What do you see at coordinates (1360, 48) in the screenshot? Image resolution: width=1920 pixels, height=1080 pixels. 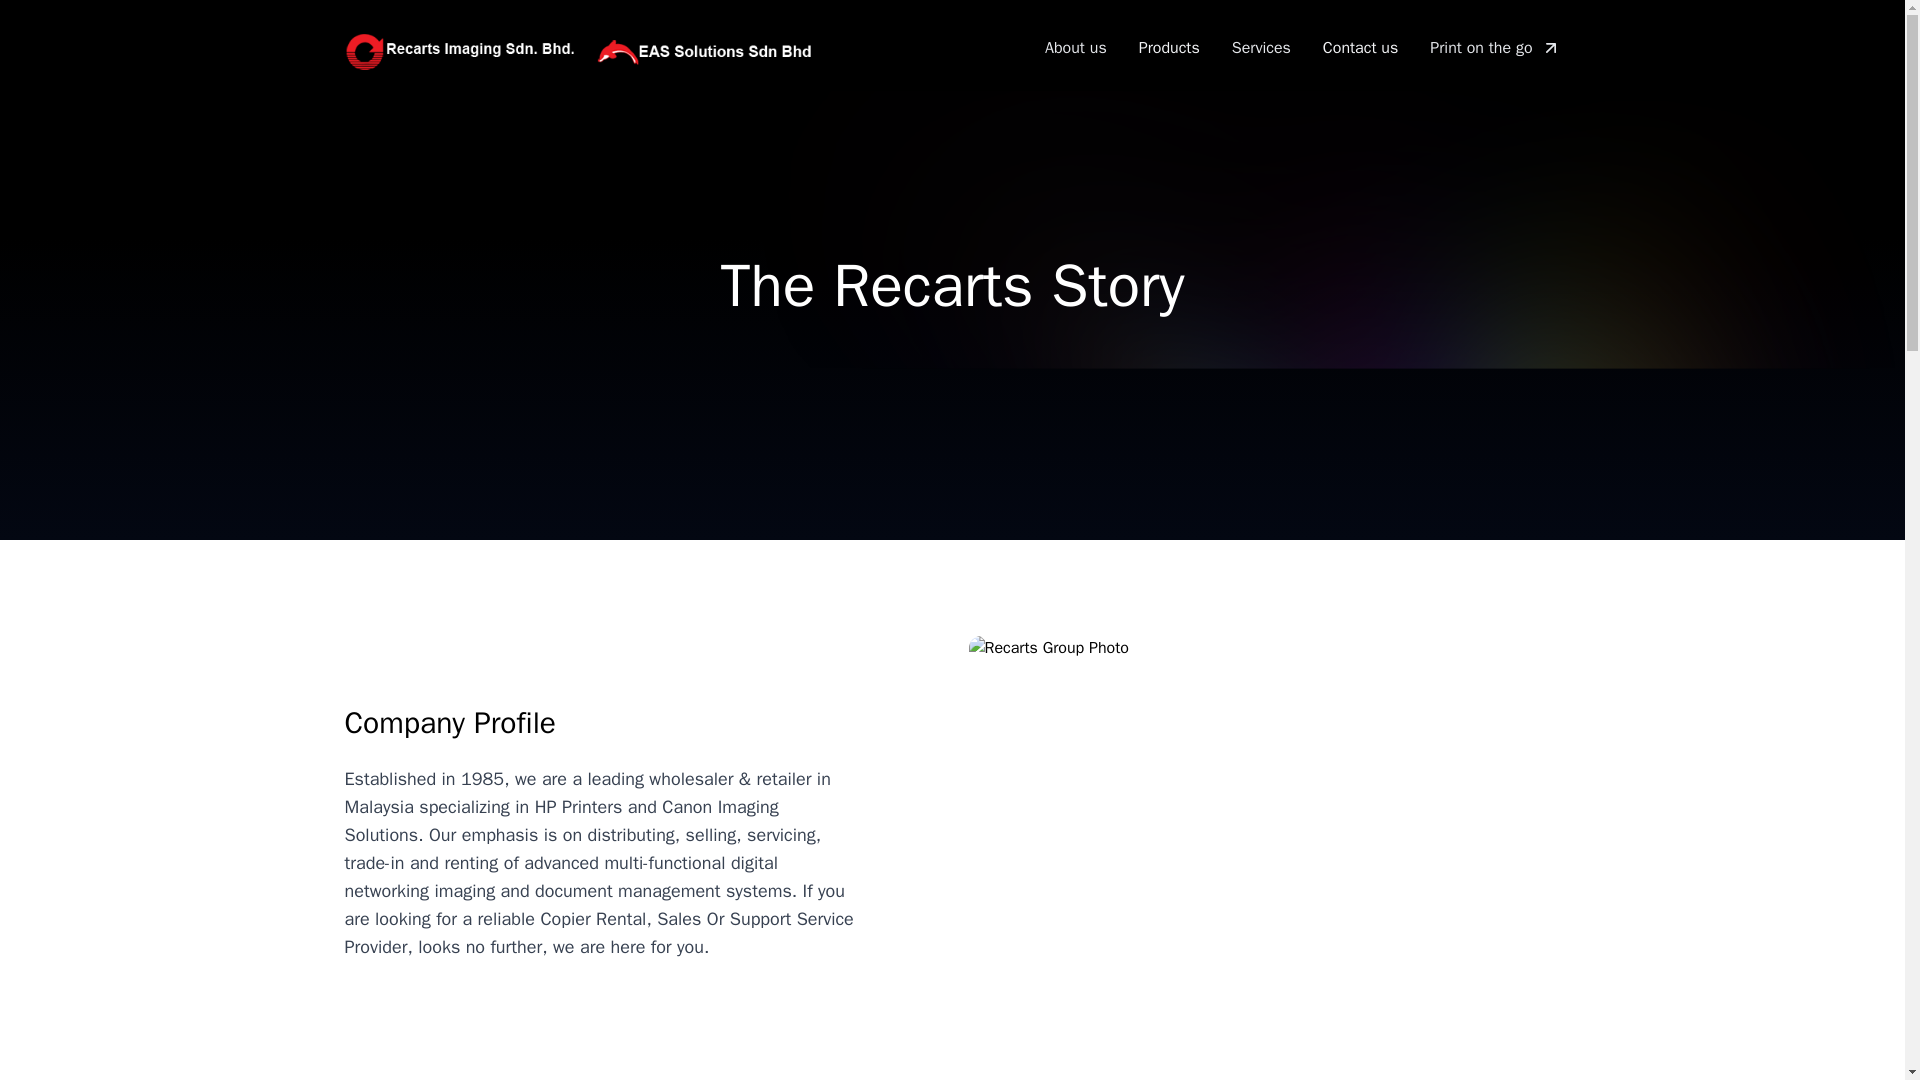 I see `Contact us` at bounding box center [1360, 48].